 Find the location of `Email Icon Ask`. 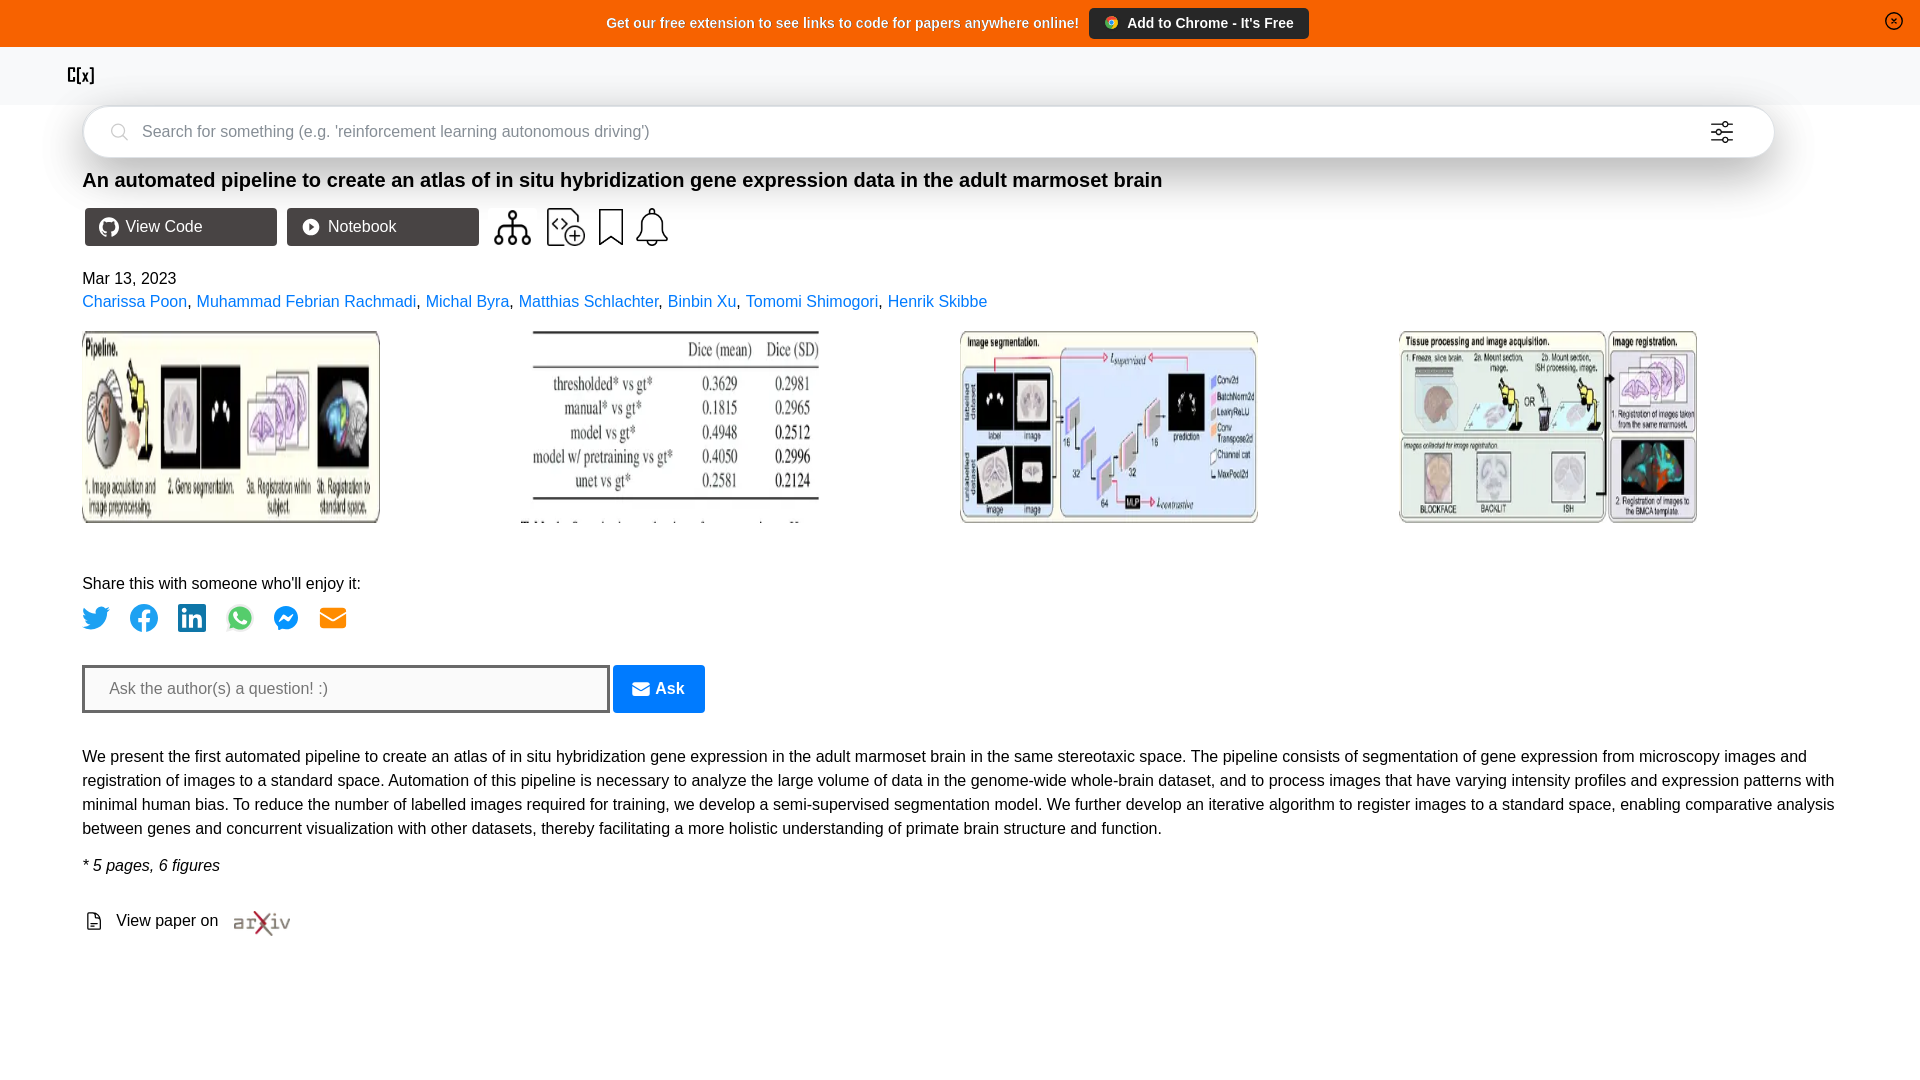

Email Icon Ask is located at coordinates (658, 688).